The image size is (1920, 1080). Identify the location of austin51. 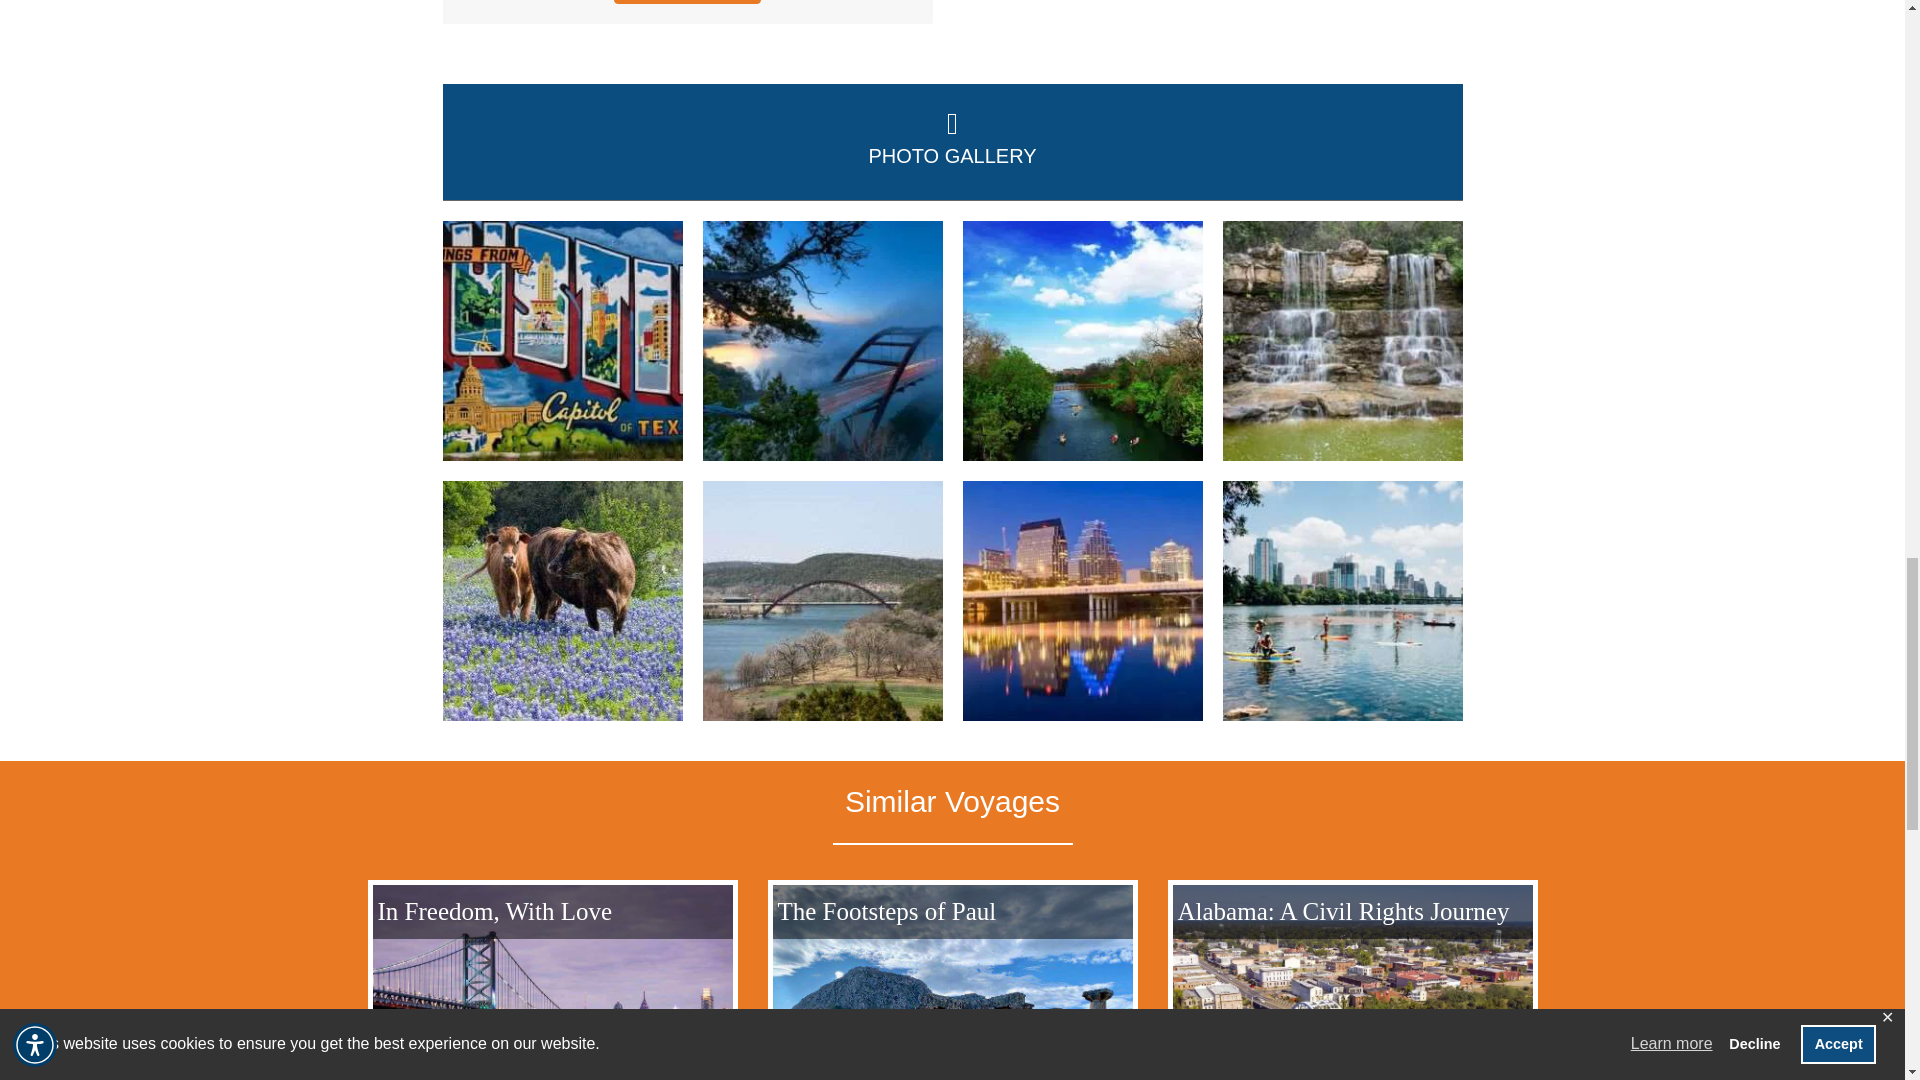
(822, 600).